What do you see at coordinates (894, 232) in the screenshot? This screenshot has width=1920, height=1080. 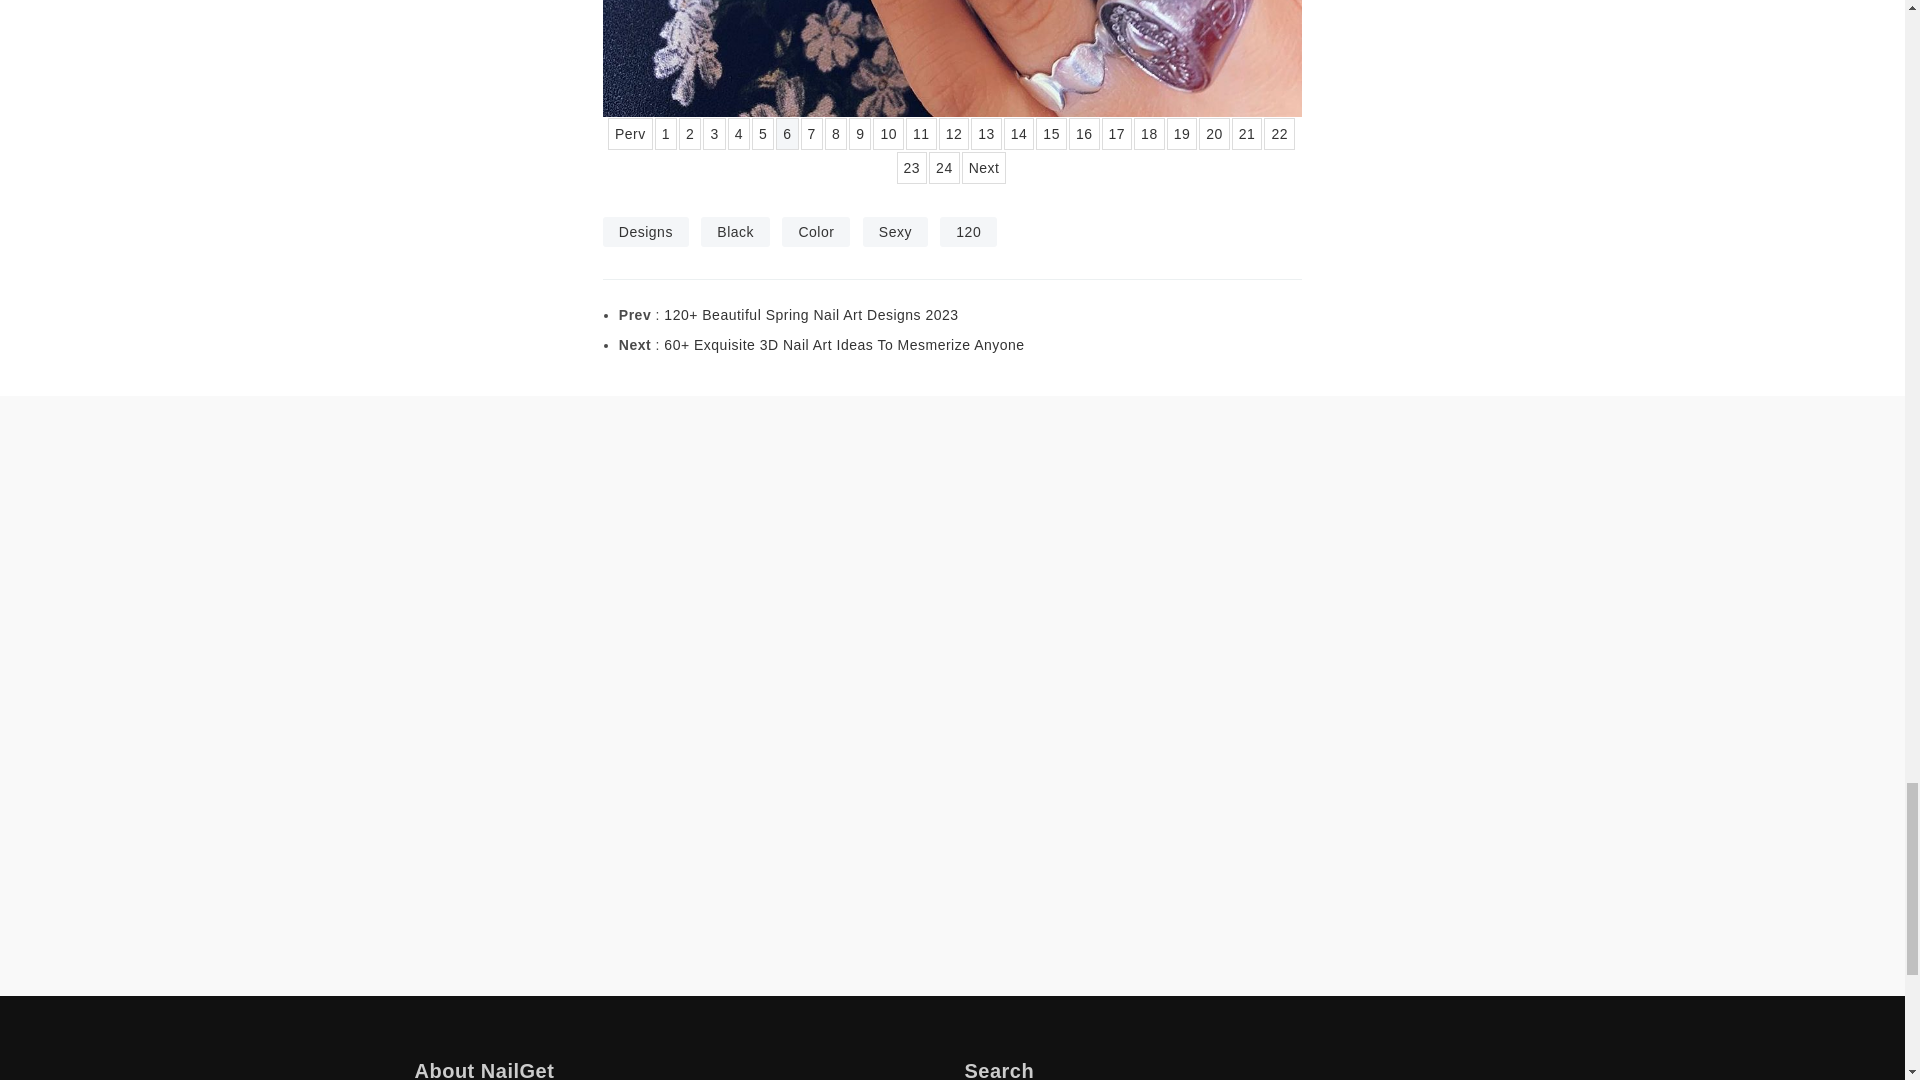 I see `Sexy` at bounding box center [894, 232].